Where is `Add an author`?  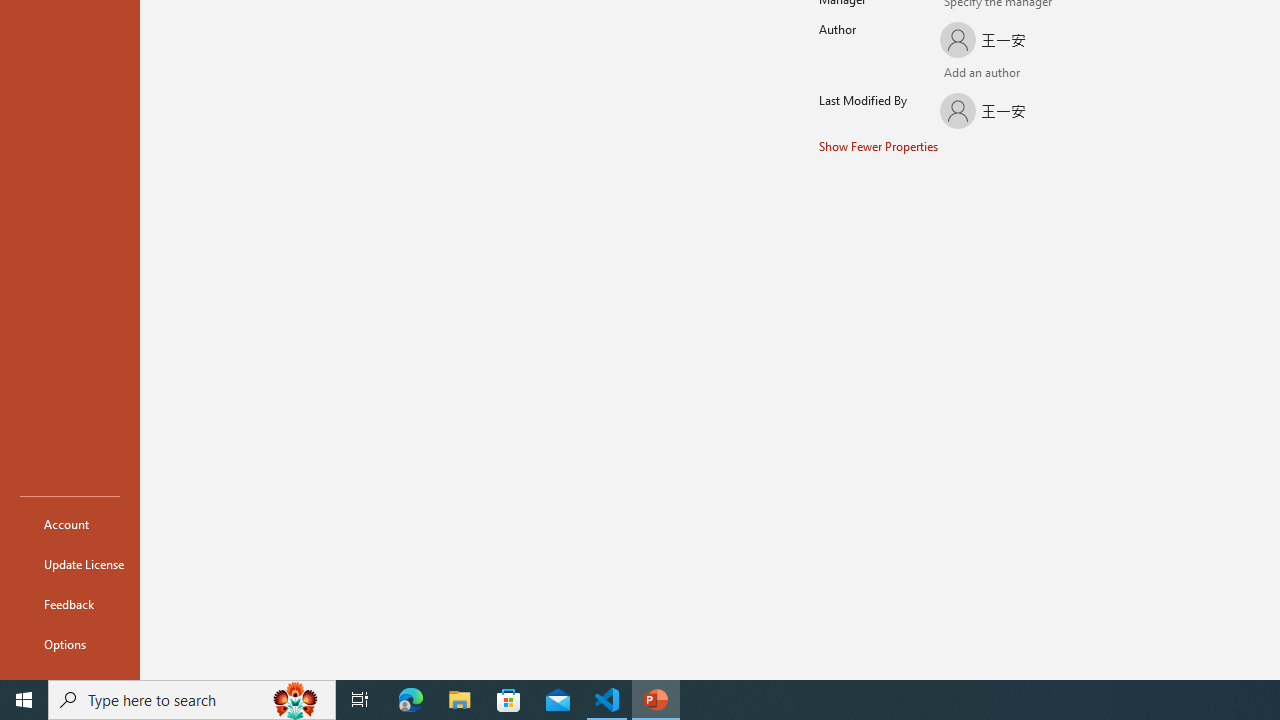
Add an author is located at coordinates (955, 74).